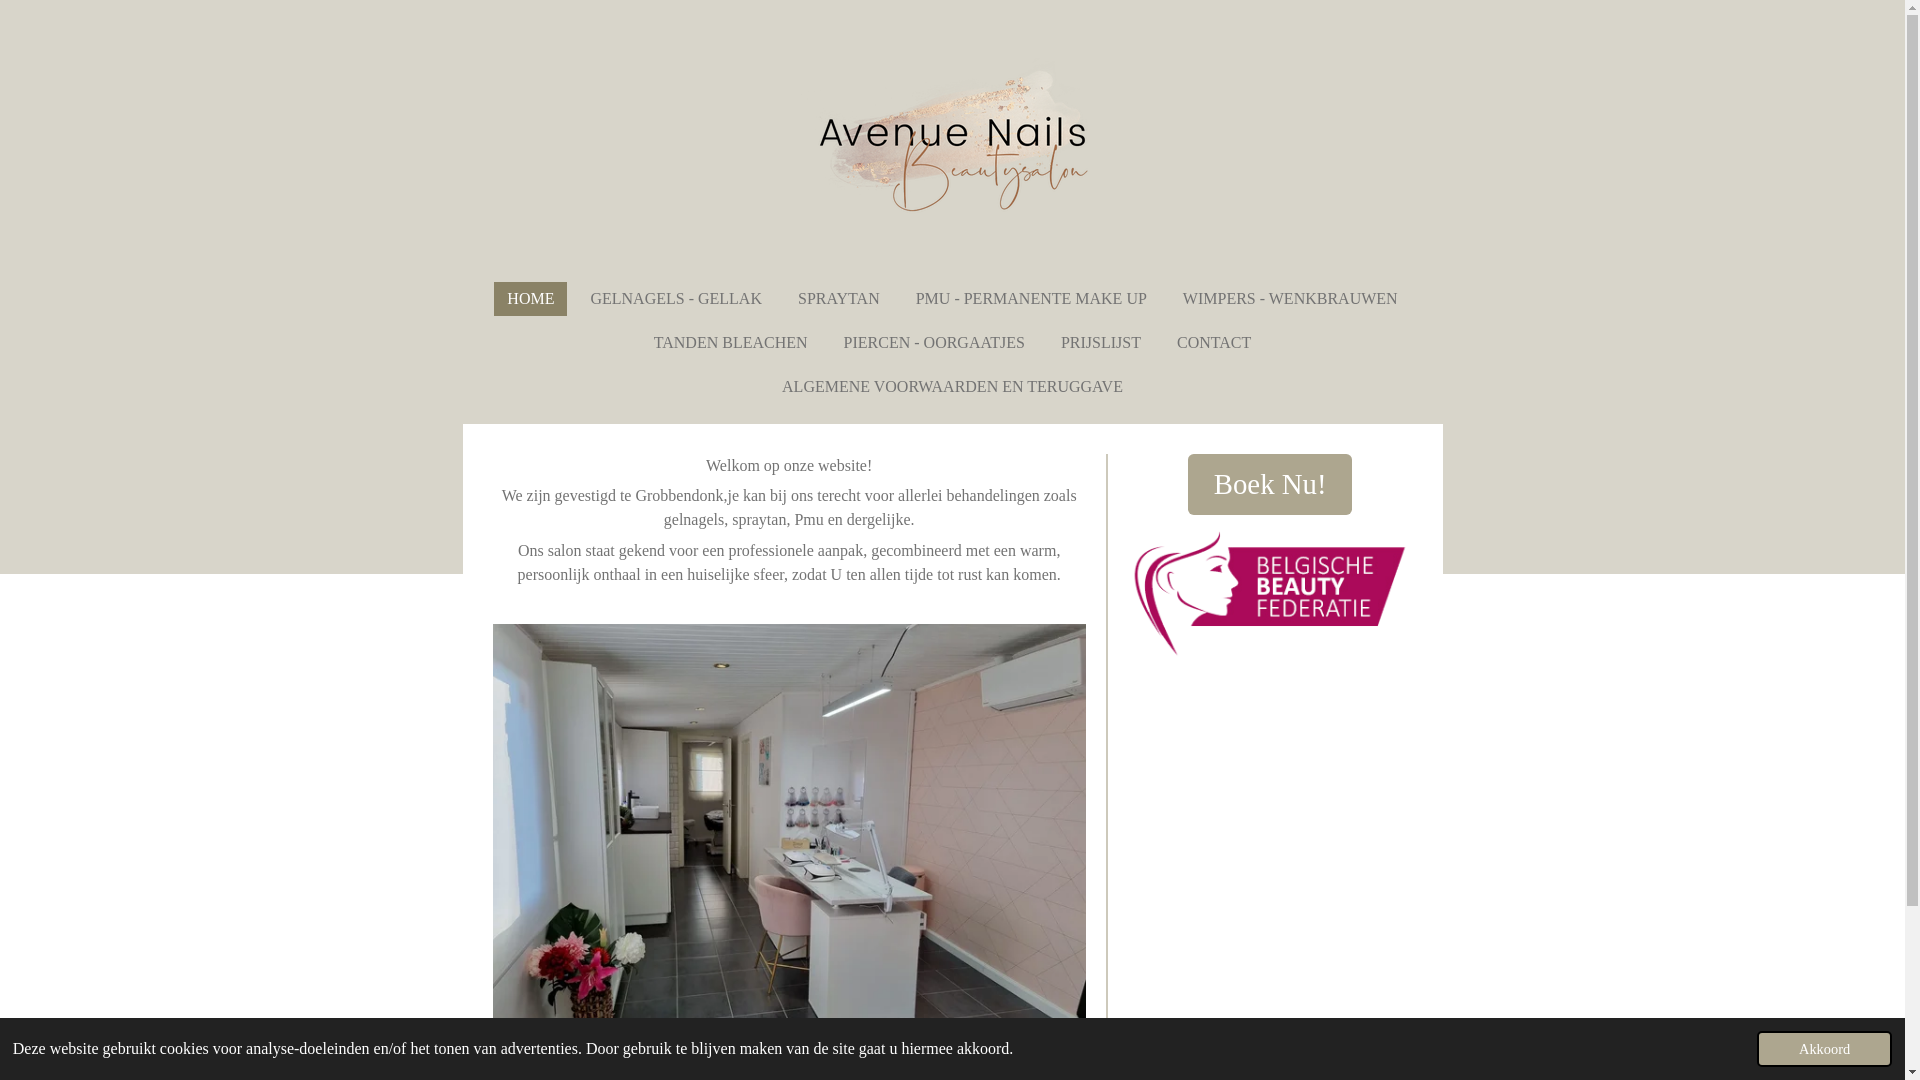 The height and width of the screenshot is (1080, 1920). Describe the element at coordinates (1270, 484) in the screenshot. I see `Boek Nu!` at that location.